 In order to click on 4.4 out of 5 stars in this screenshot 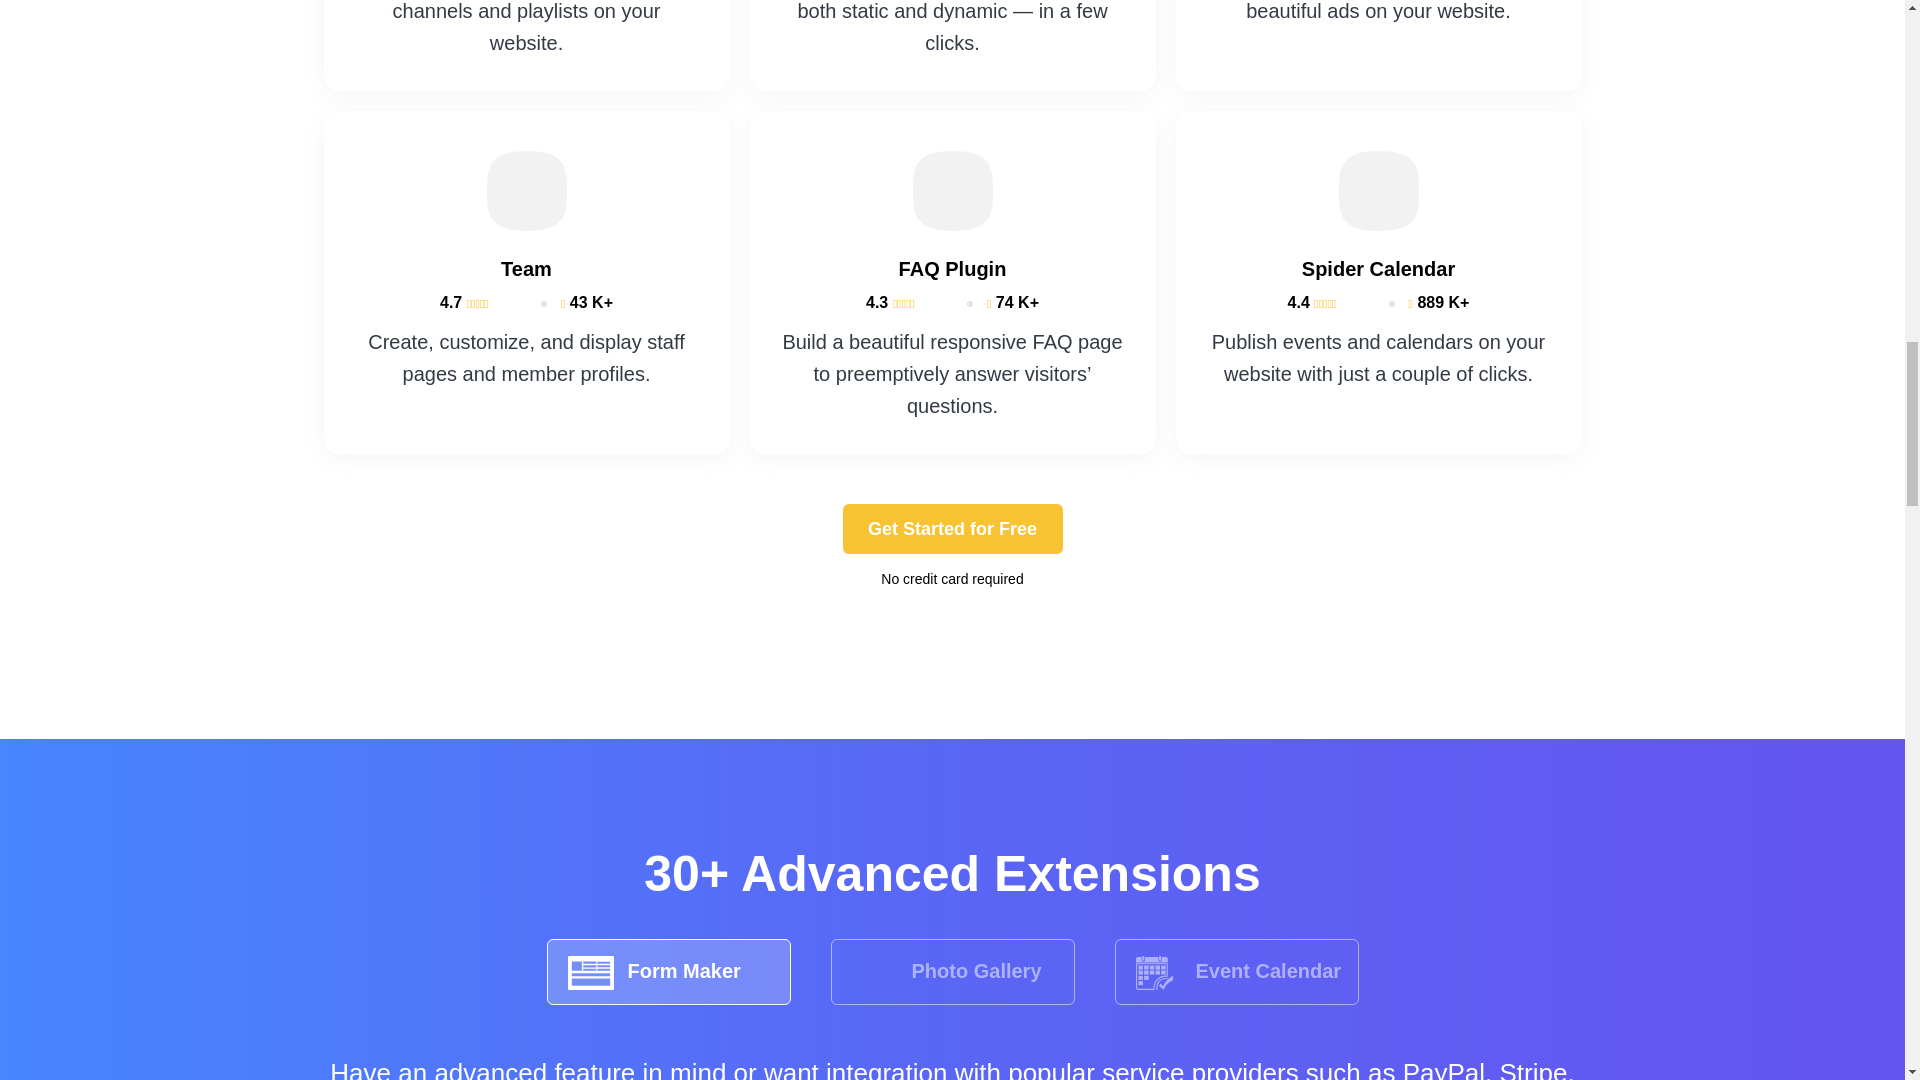, I will do `click(1324, 302)`.